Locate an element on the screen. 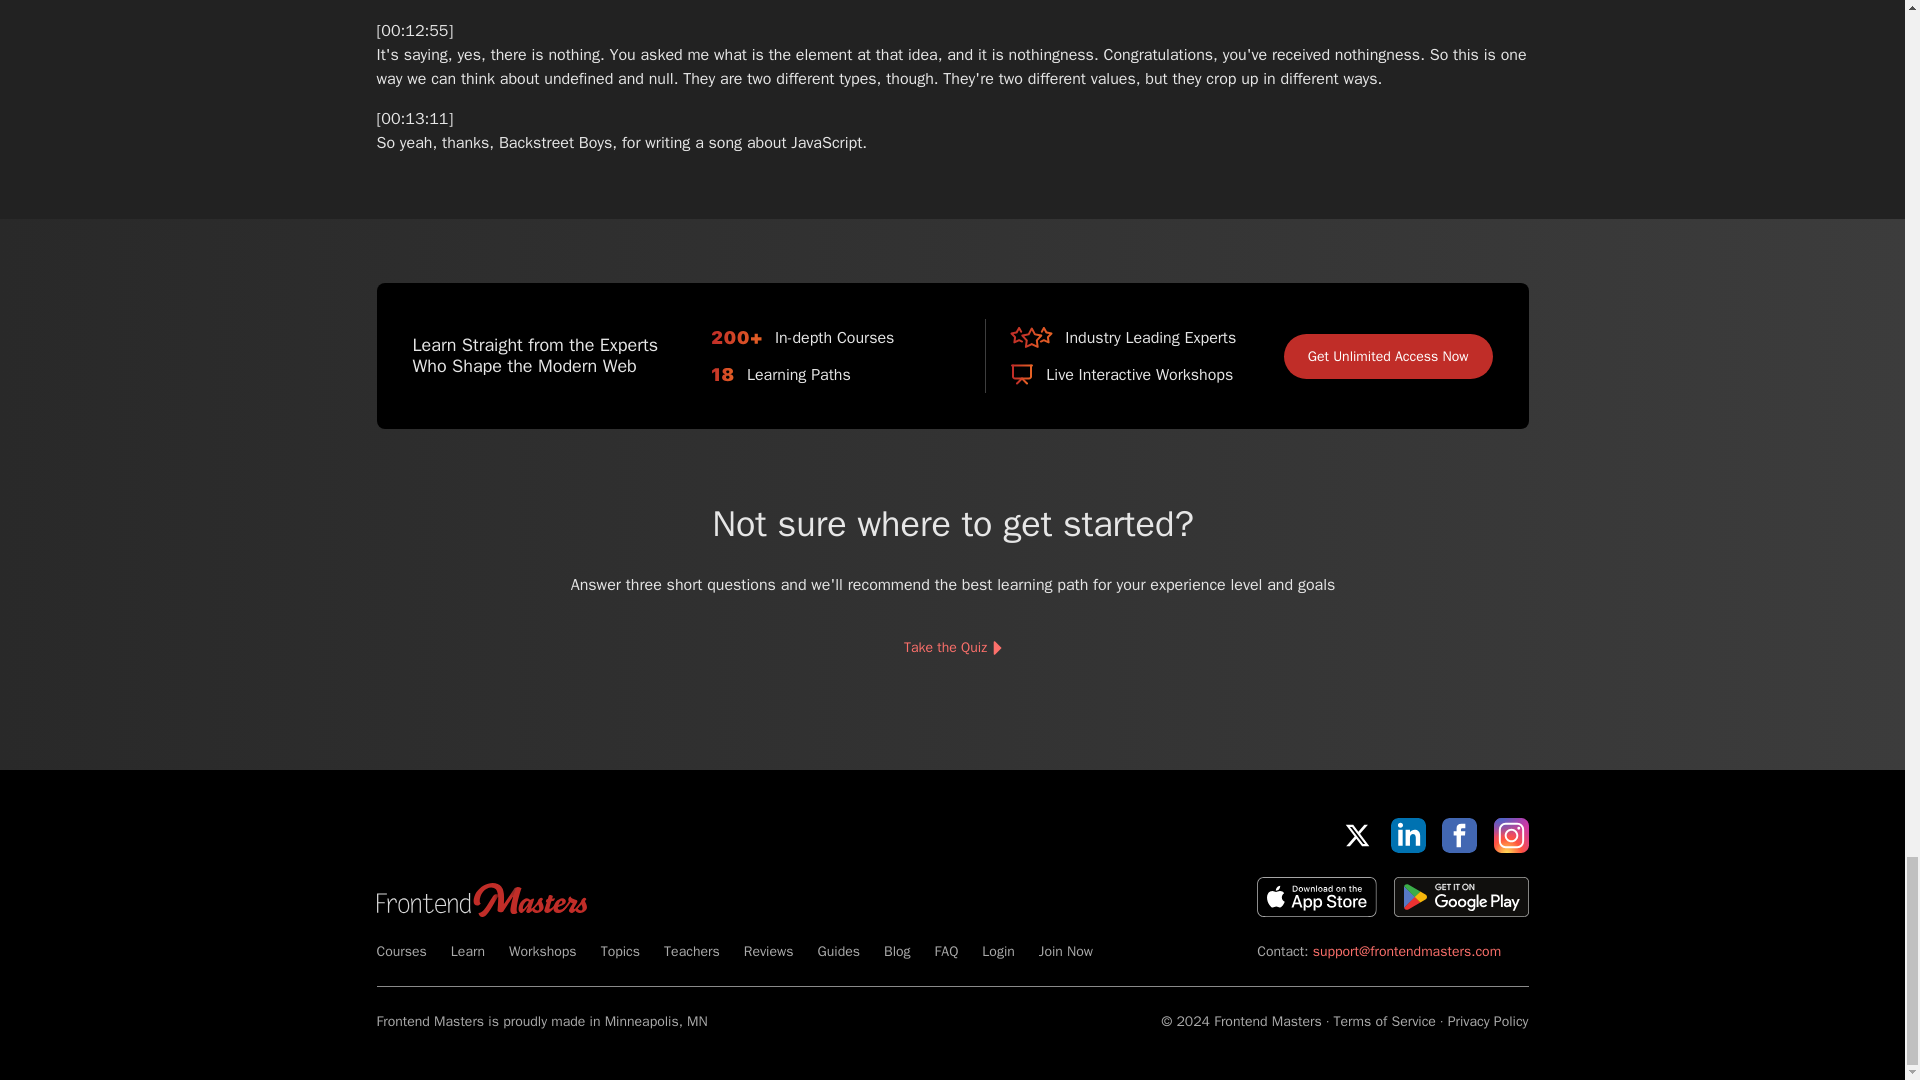 The width and height of the screenshot is (1920, 1080). Login is located at coordinates (997, 951).